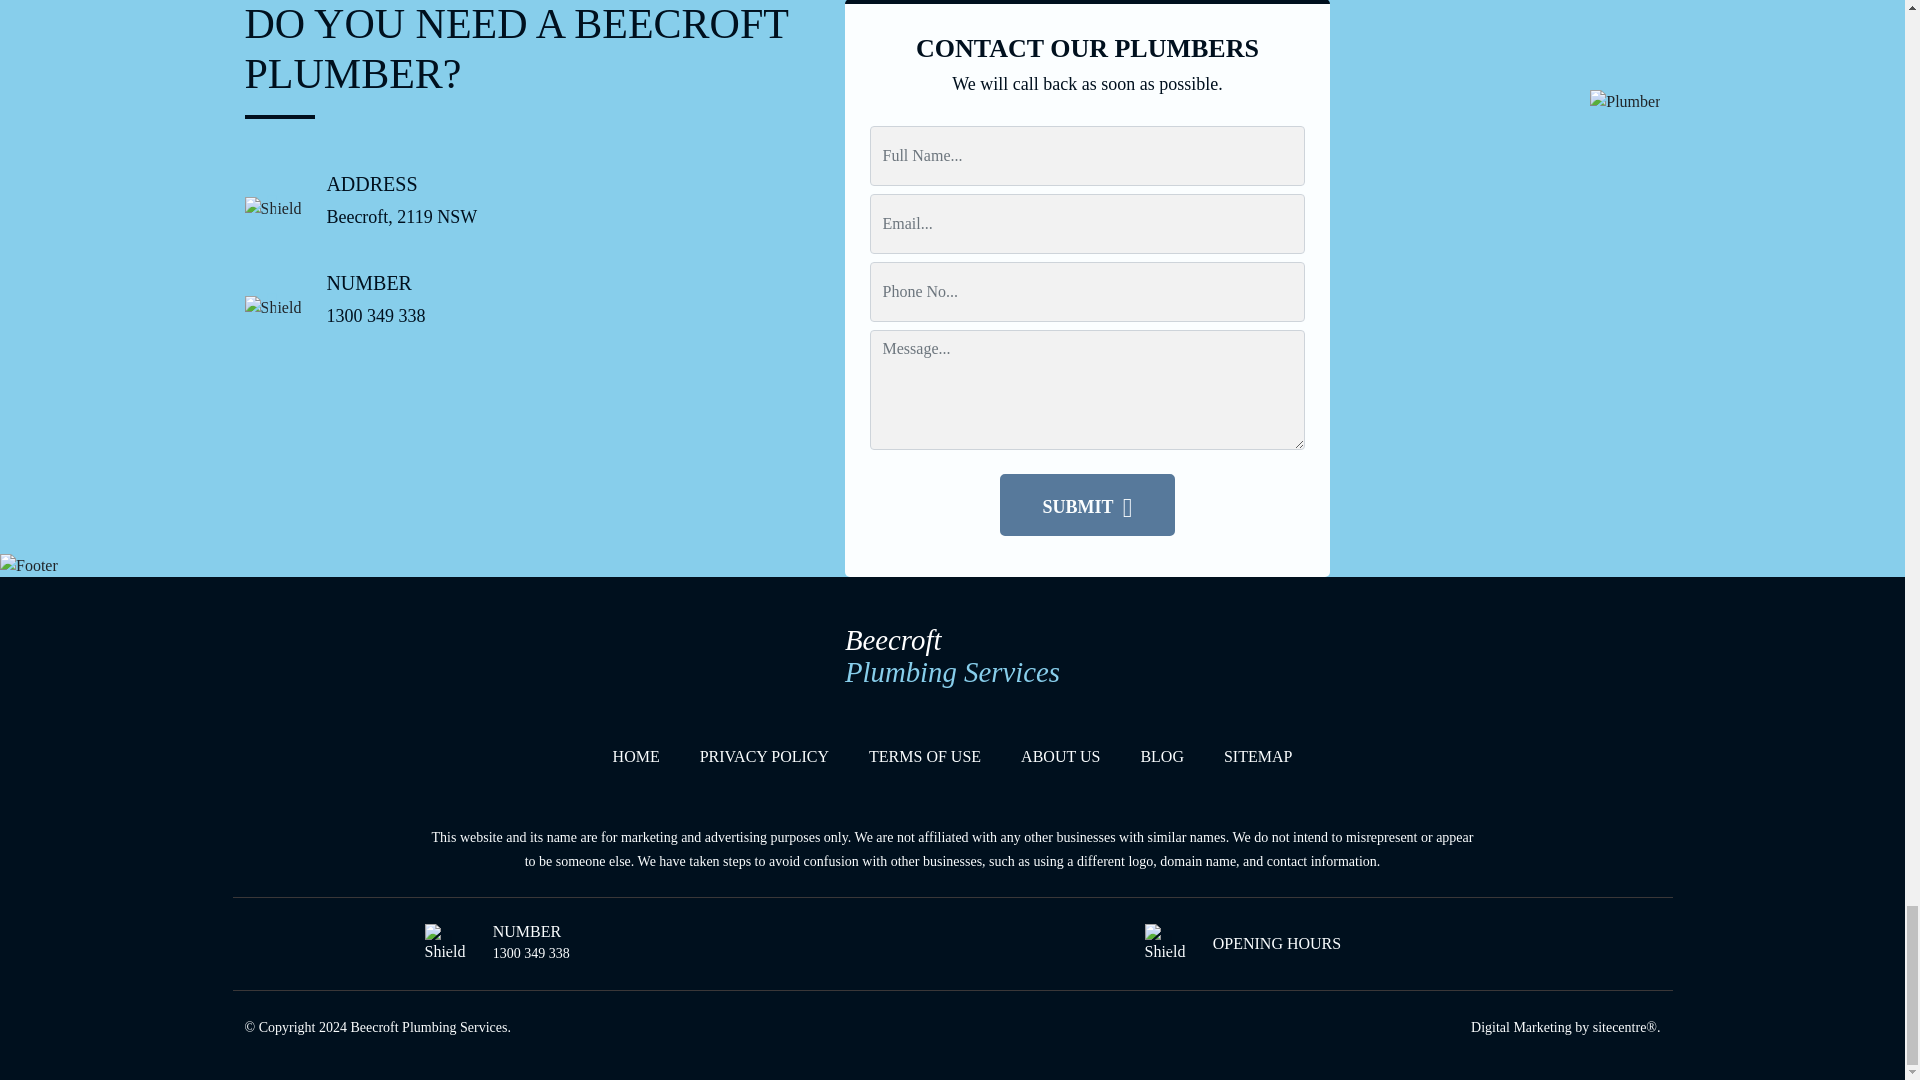 The height and width of the screenshot is (1080, 1920). I want to click on Terms of Use, so click(925, 756).